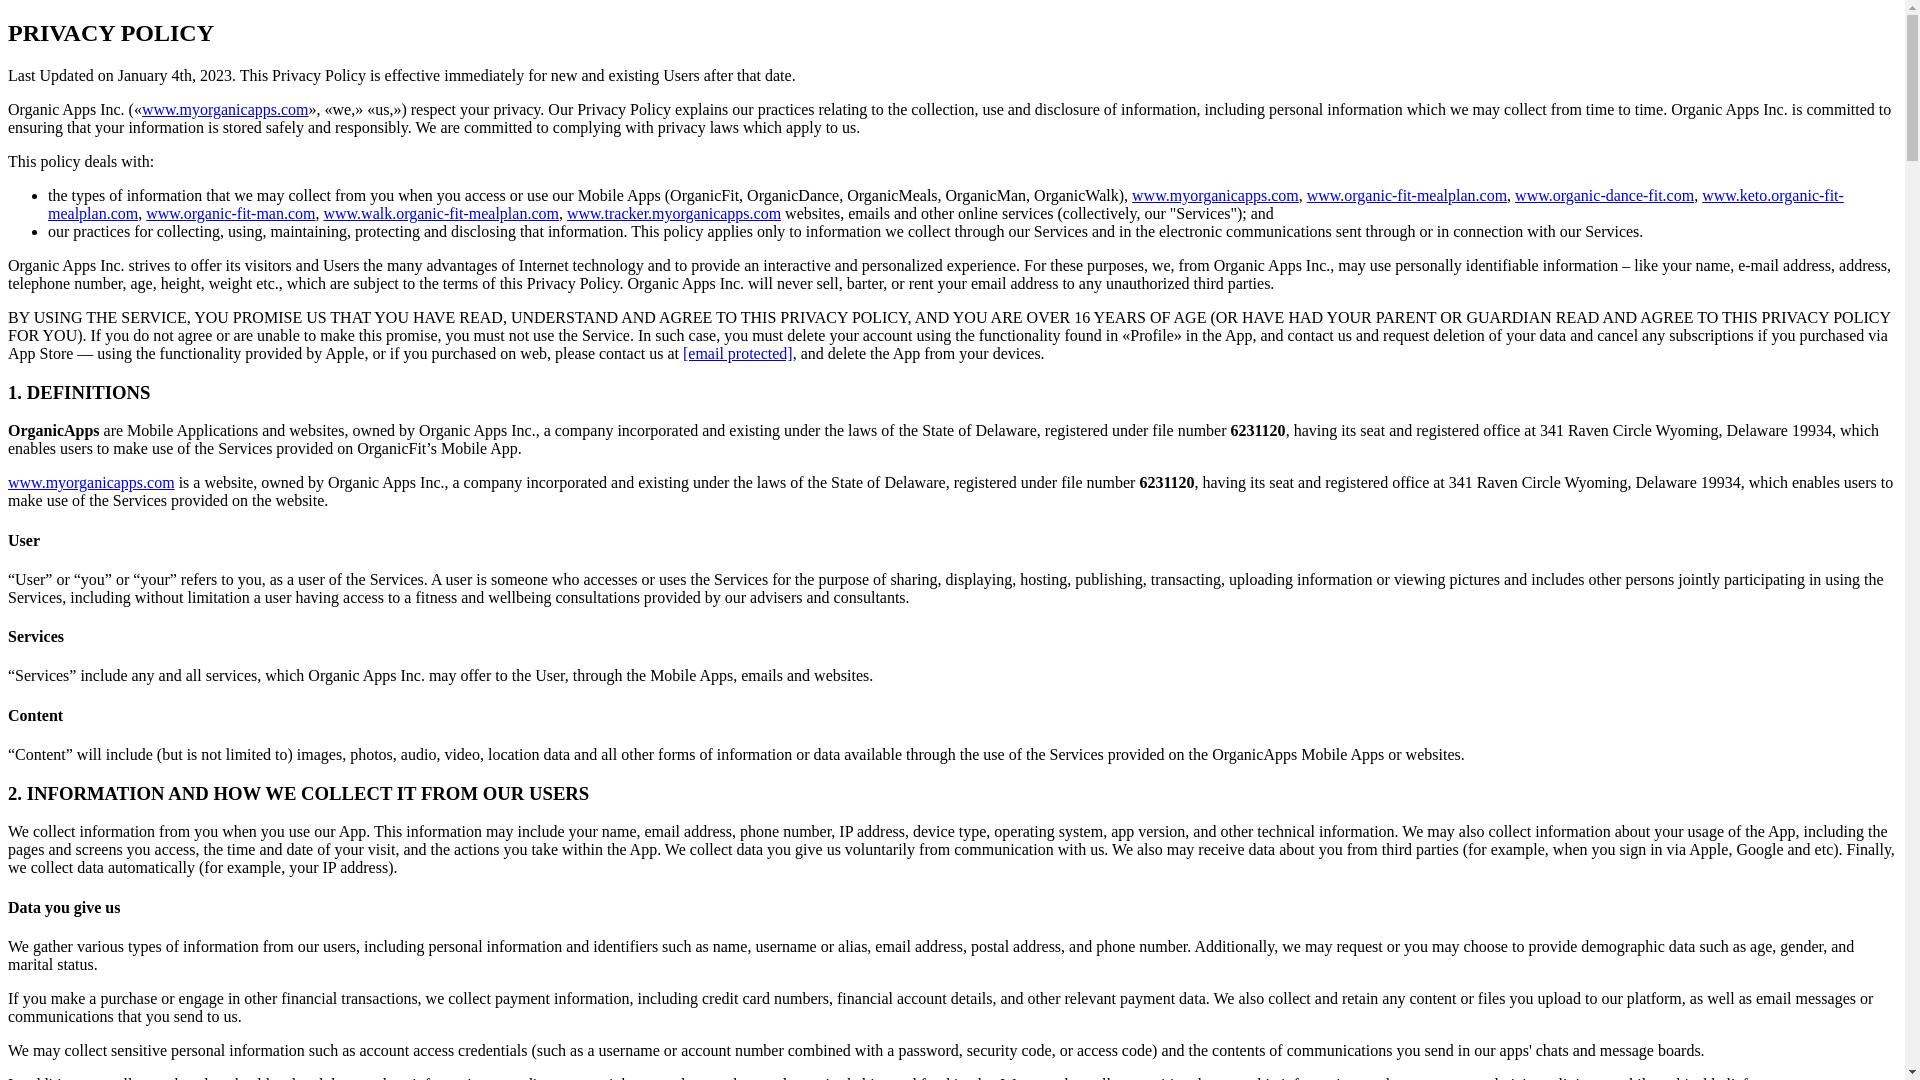 This screenshot has width=1920, height=1080. I want to click on www.myorganicapps.com, so click(226, 109).